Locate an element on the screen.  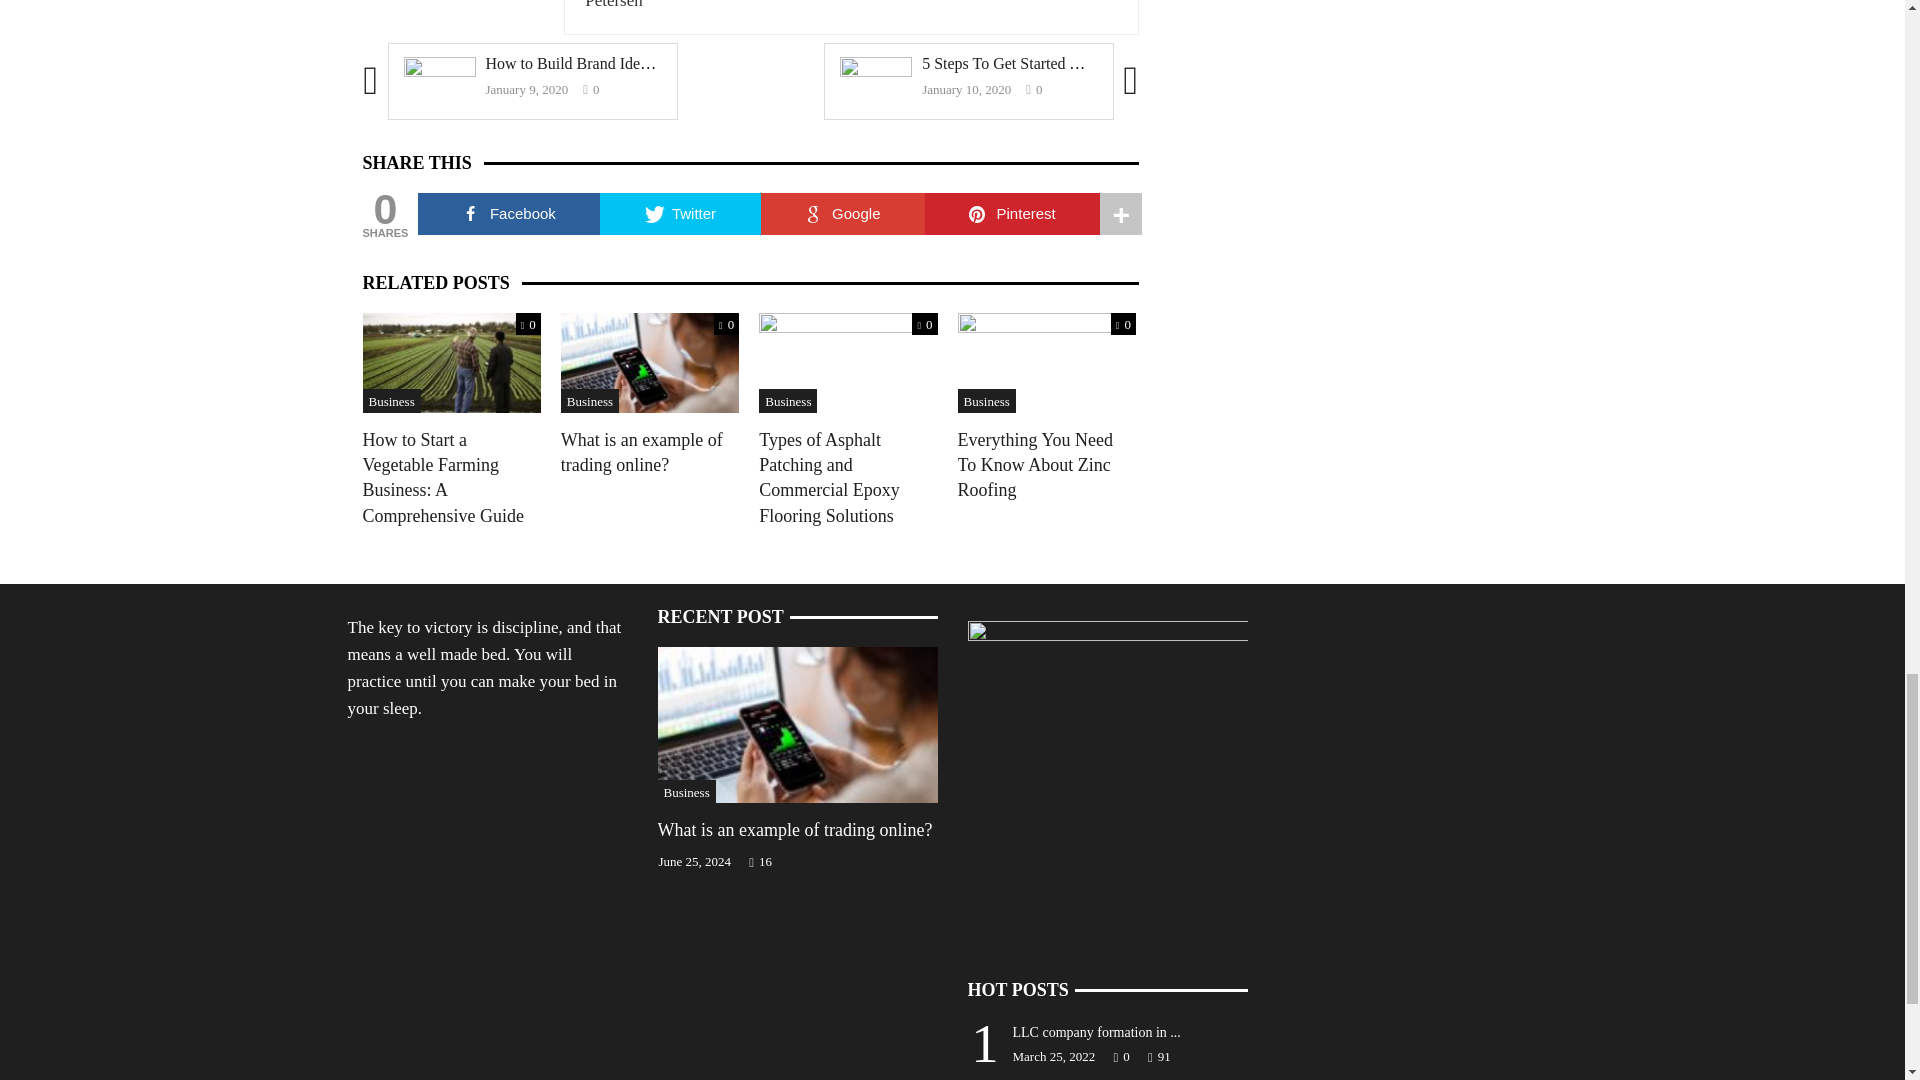
What is an example of trading online? is located at coordinates (798, 723).